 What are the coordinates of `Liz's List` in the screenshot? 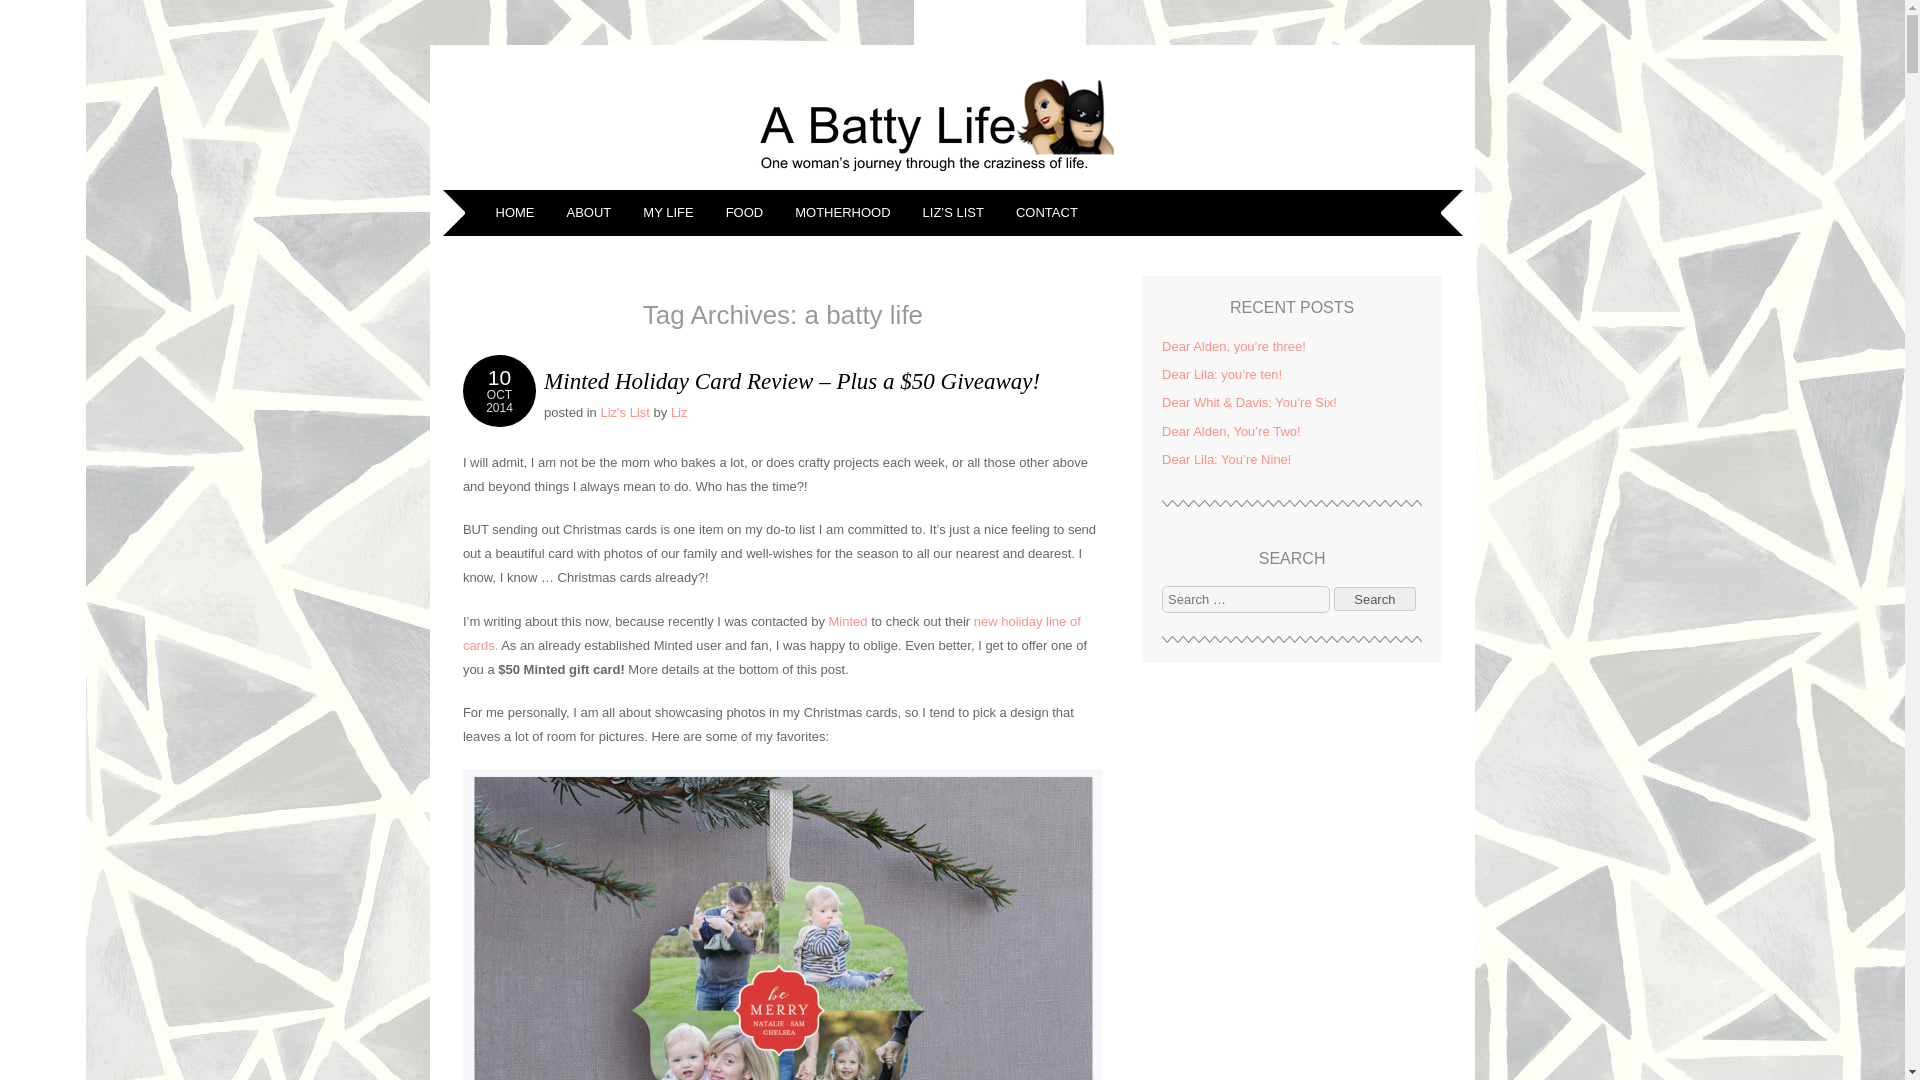 It's located at (624, 412).